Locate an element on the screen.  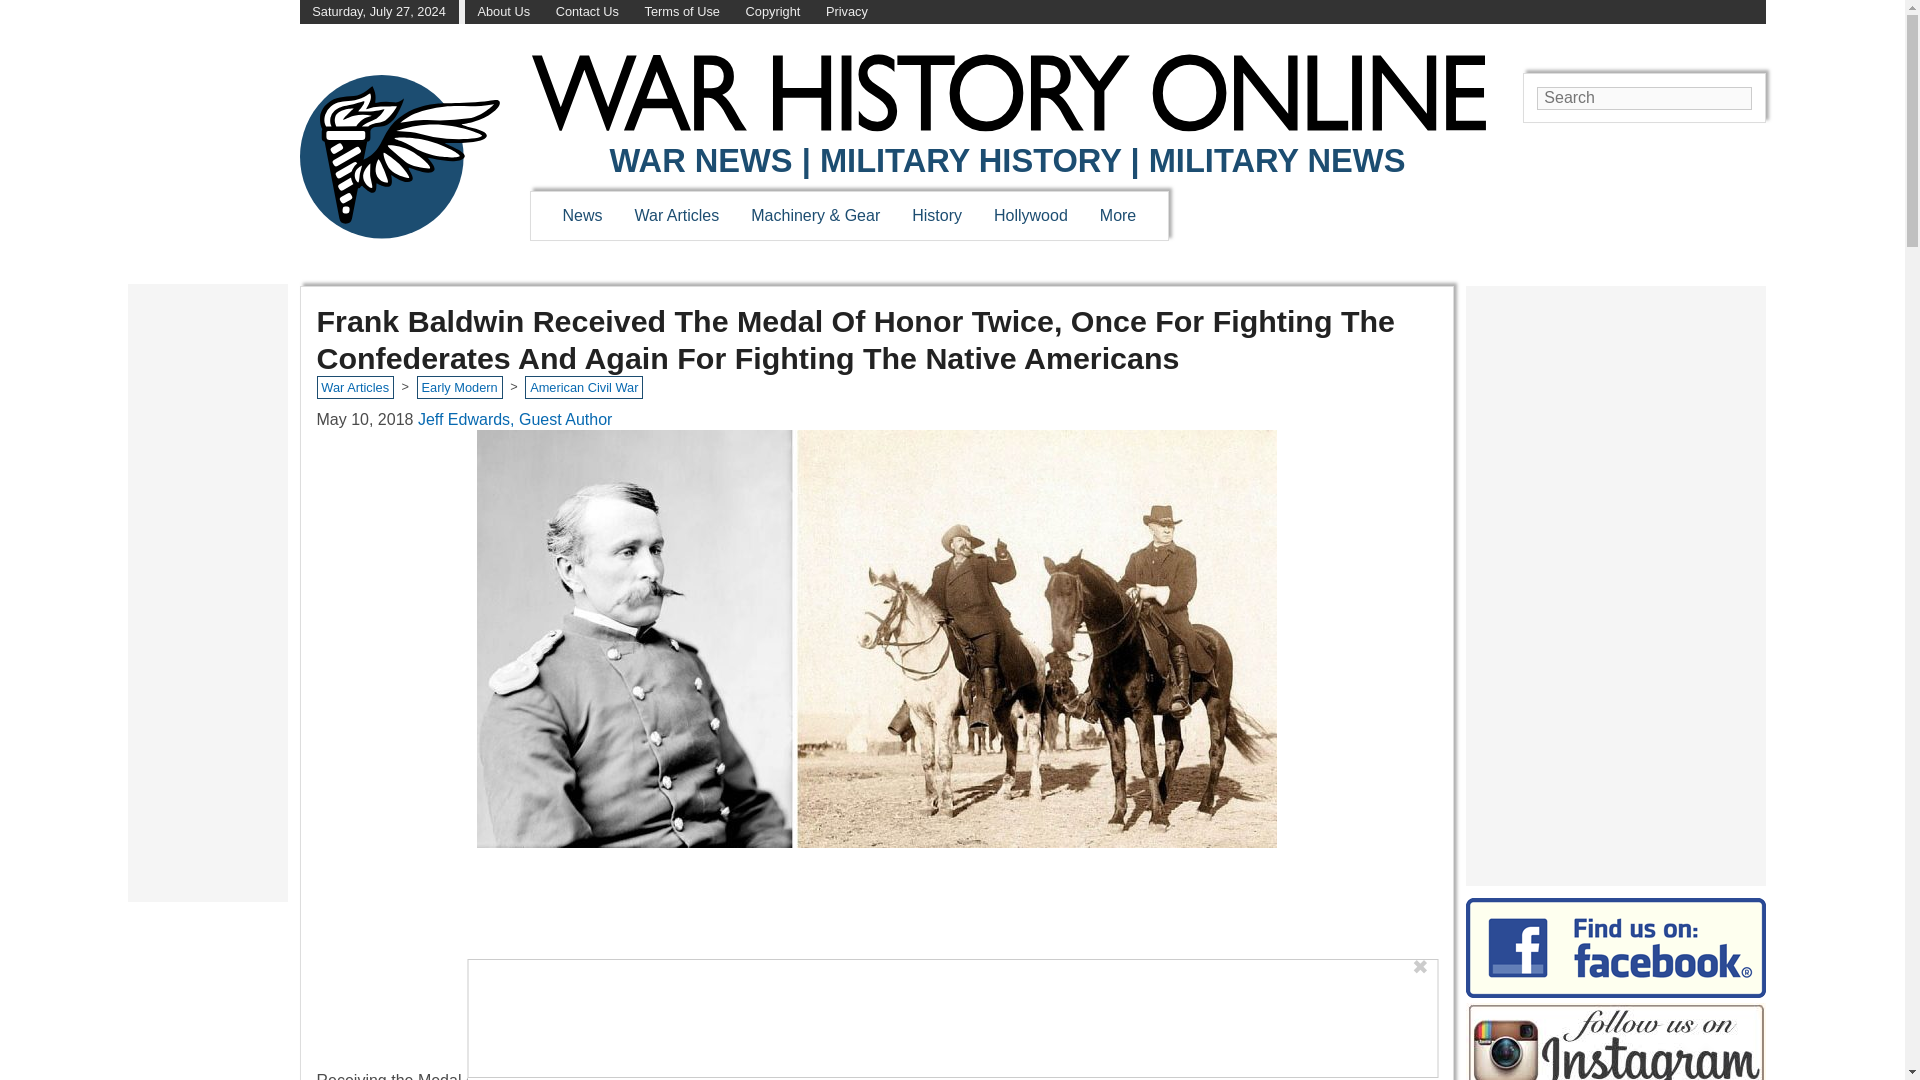
Terms of Use is located at coordinates (682, 12).